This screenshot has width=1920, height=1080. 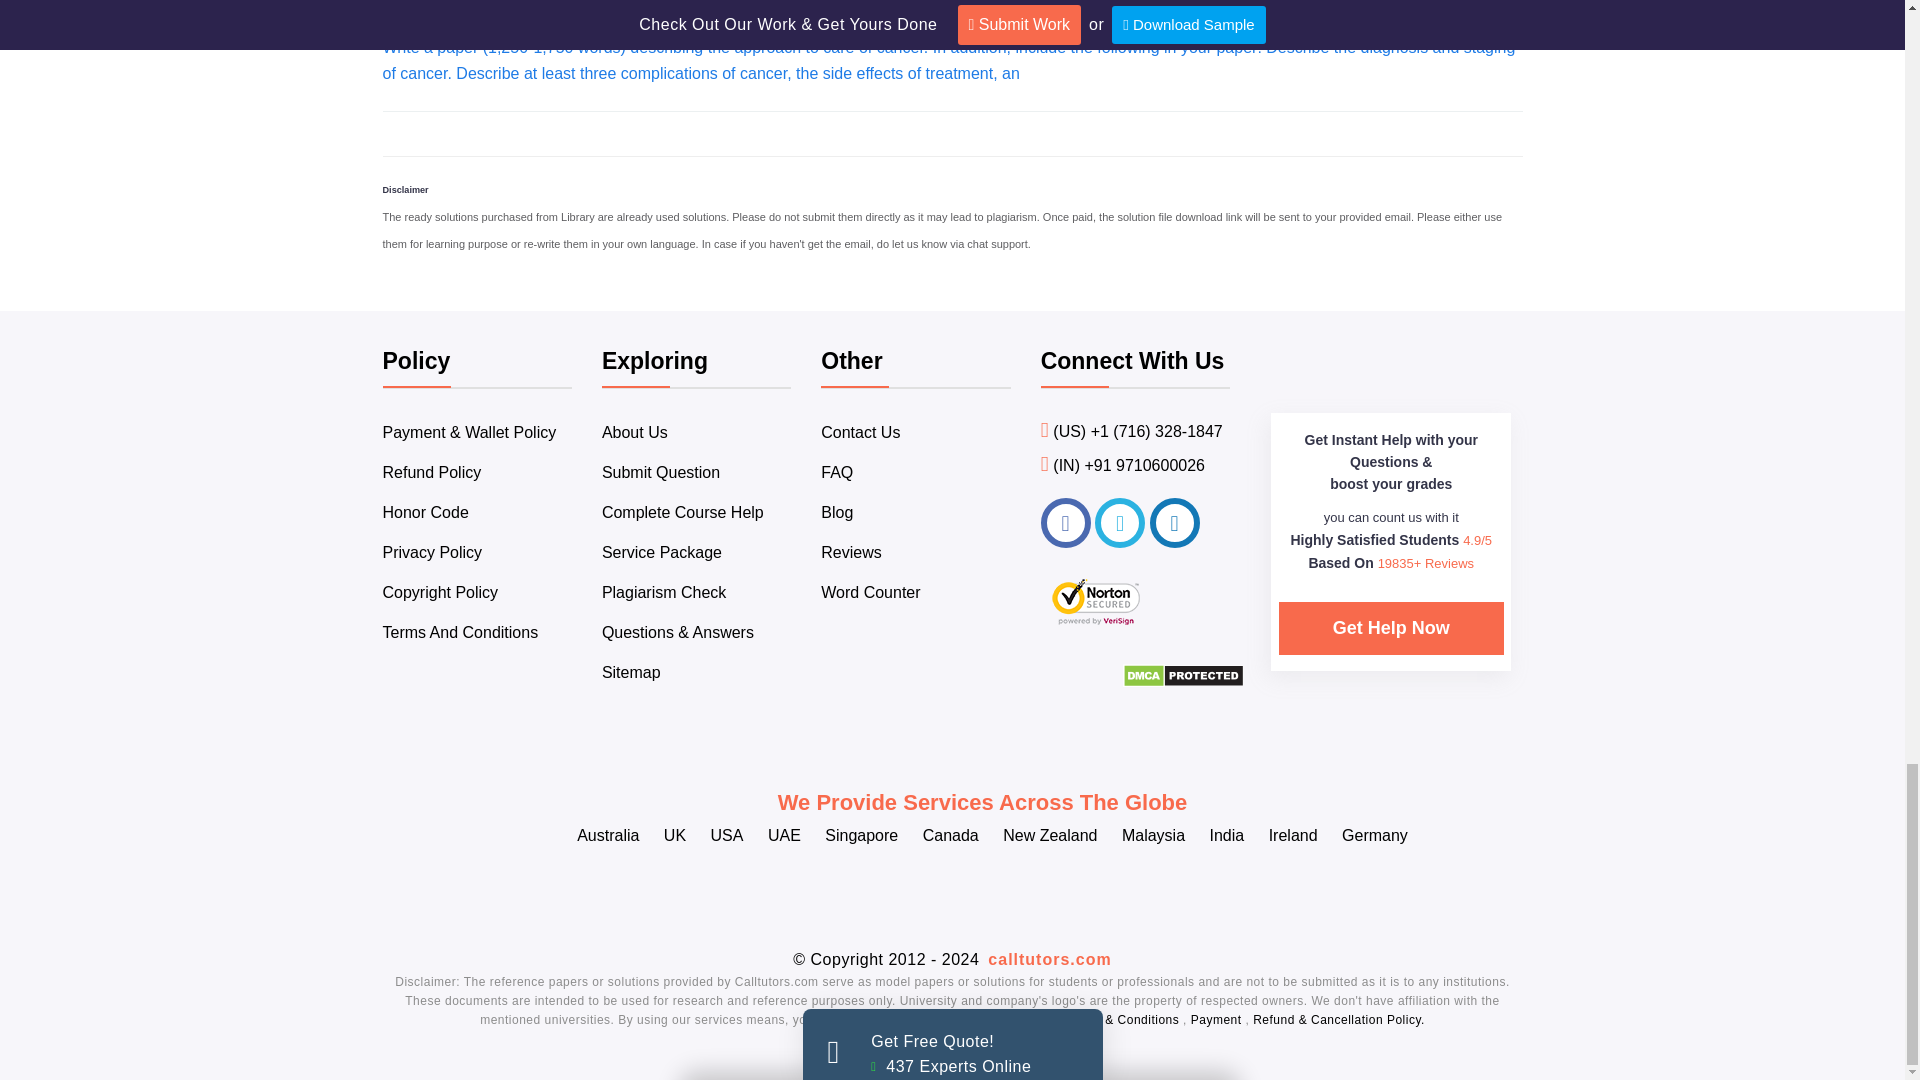 What do you see at coordinates (432, 472) in the screenshot?
I see `Refund Policy` at bounding box center [432, 472].